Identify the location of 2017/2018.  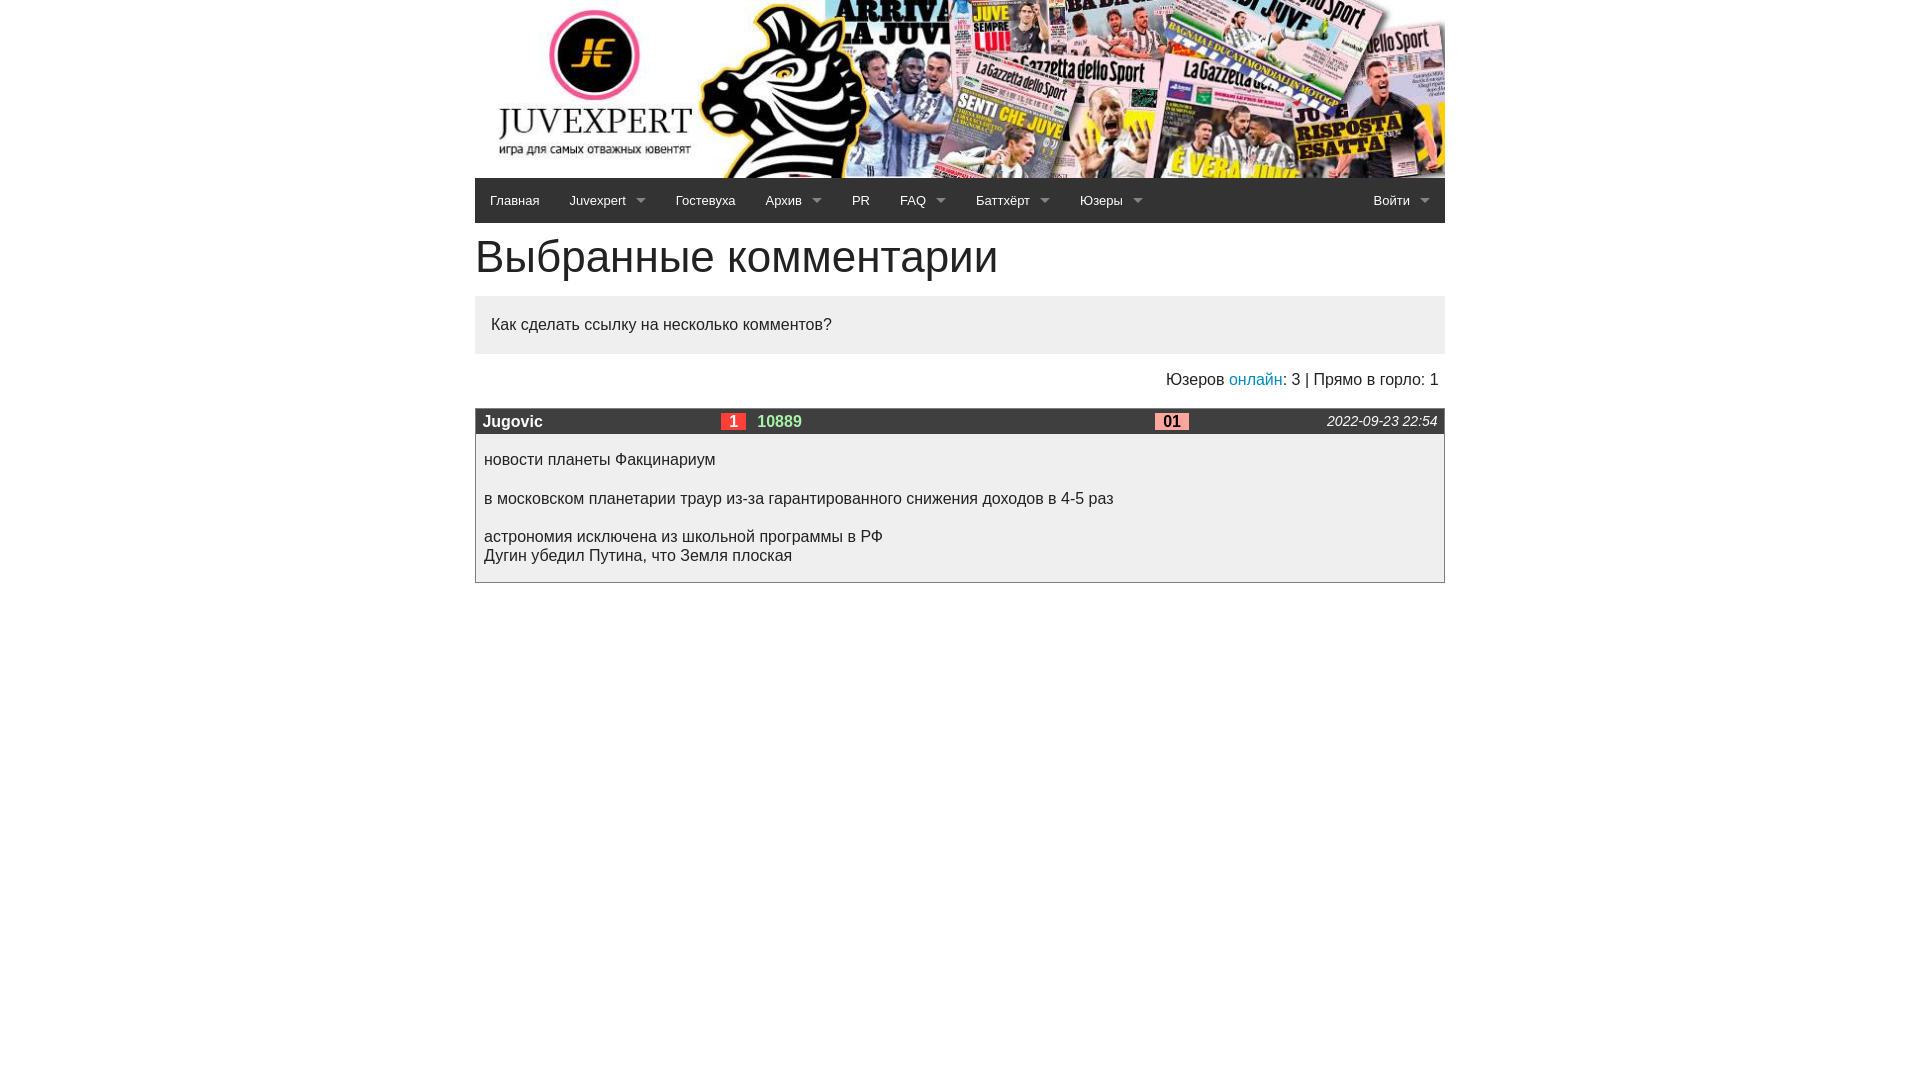
(794, 470).